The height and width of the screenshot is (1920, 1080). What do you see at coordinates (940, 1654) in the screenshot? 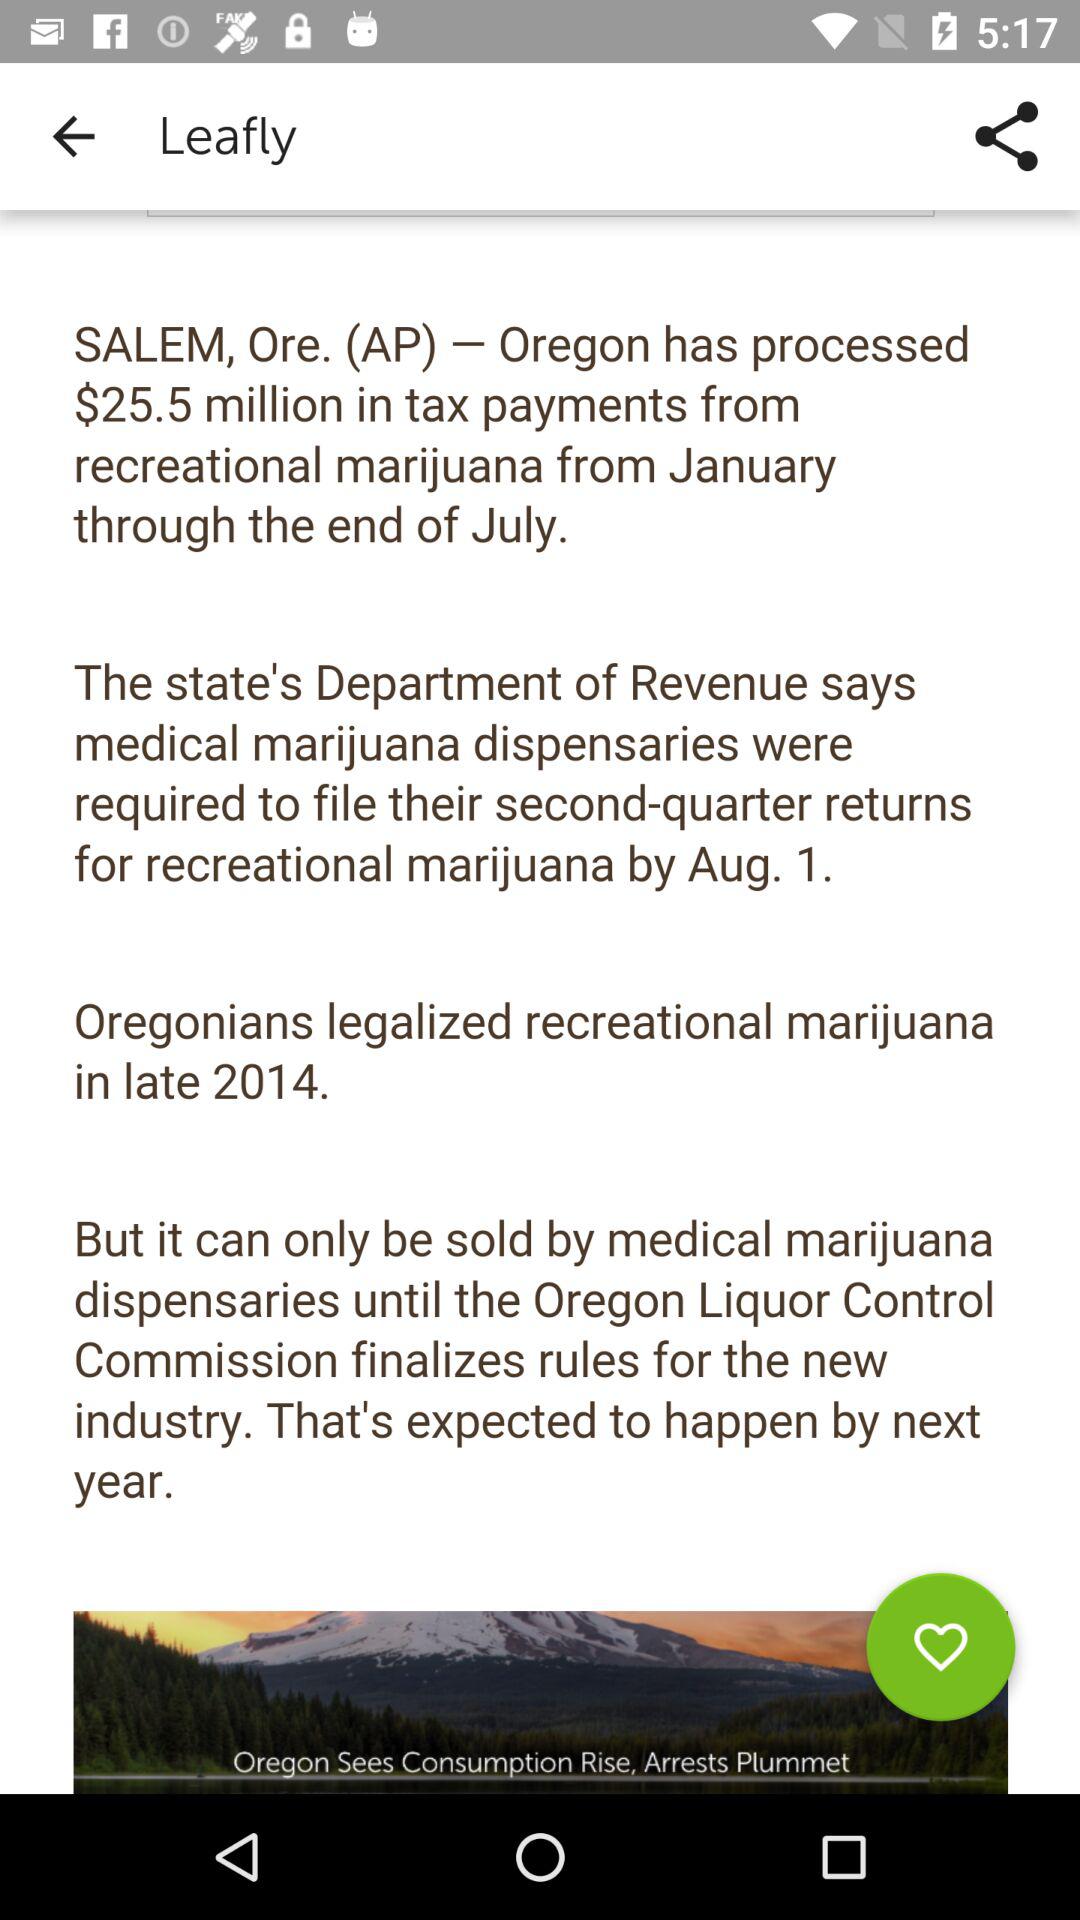
I see `parfait` at bounding box center [940, 1654].